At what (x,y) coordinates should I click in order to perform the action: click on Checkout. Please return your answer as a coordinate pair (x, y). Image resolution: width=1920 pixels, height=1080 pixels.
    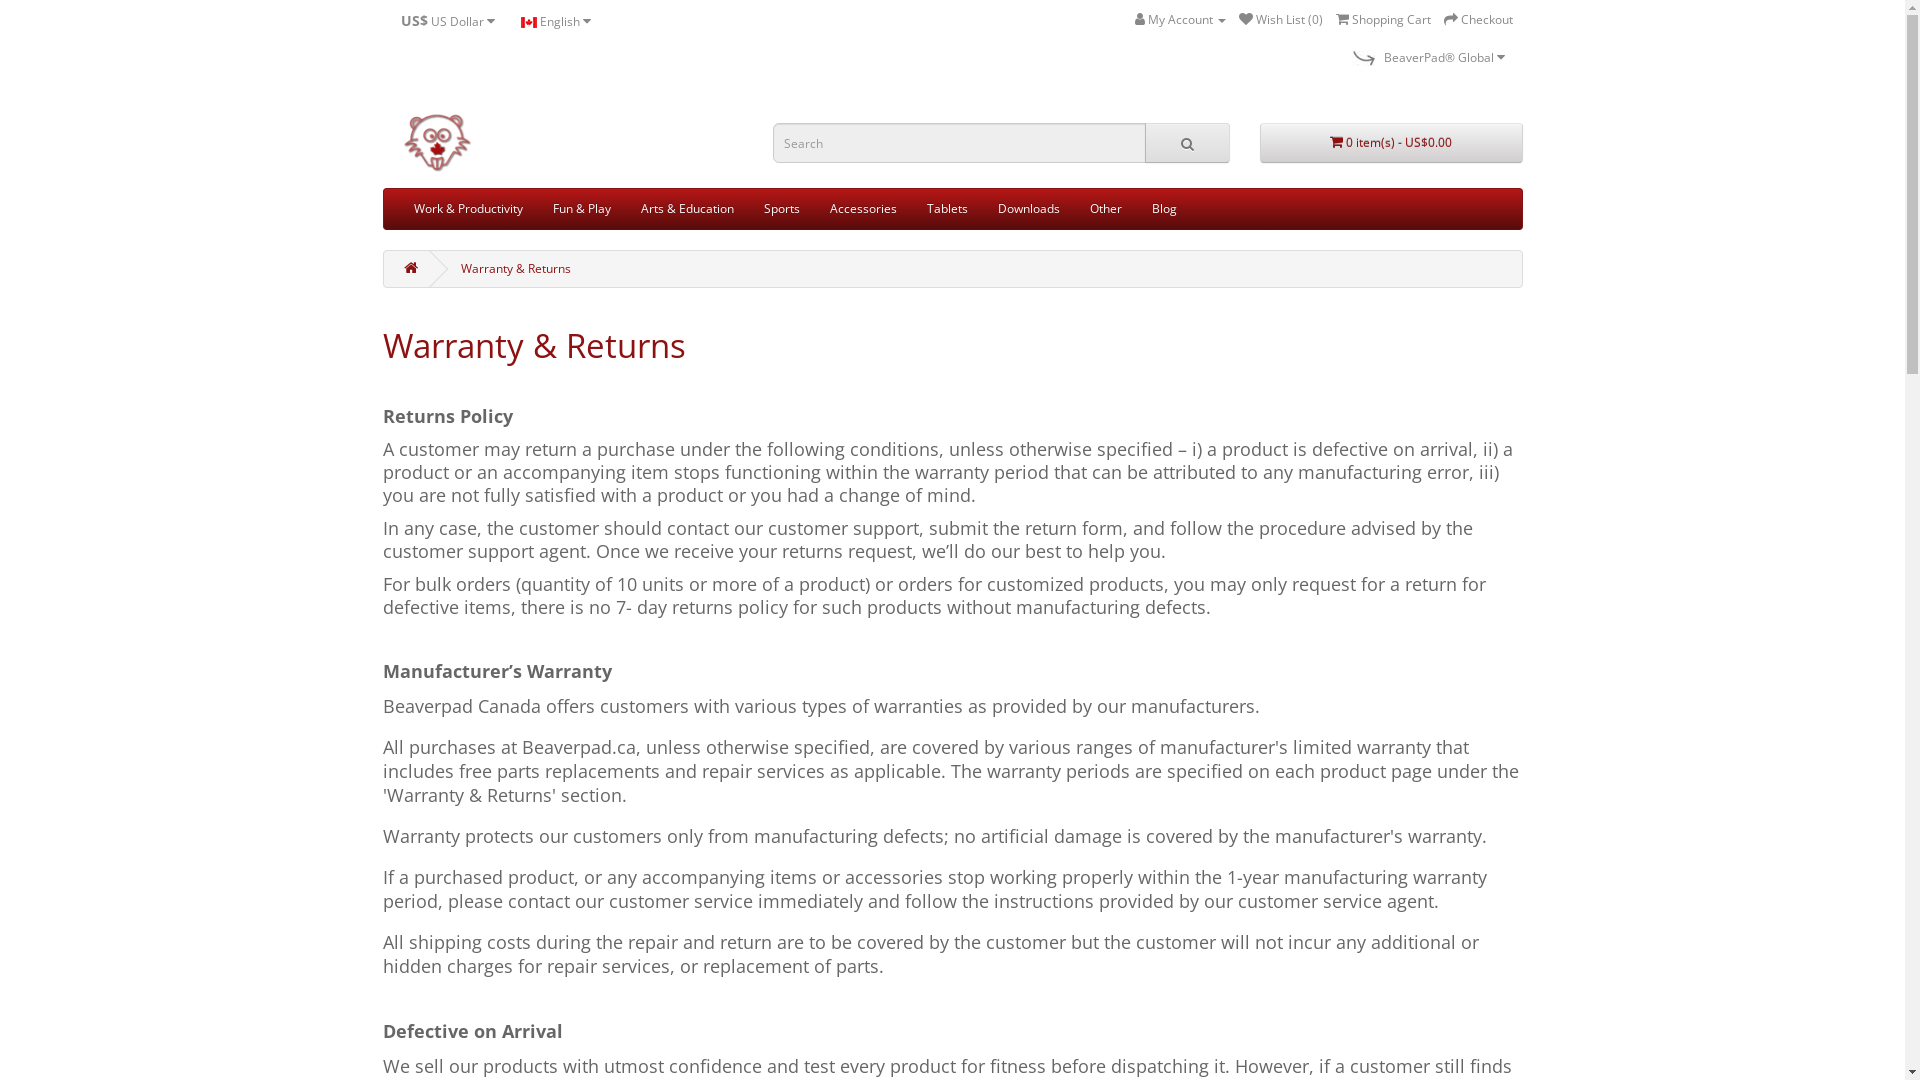
    Looking at the image, I should click on (1478, 20).